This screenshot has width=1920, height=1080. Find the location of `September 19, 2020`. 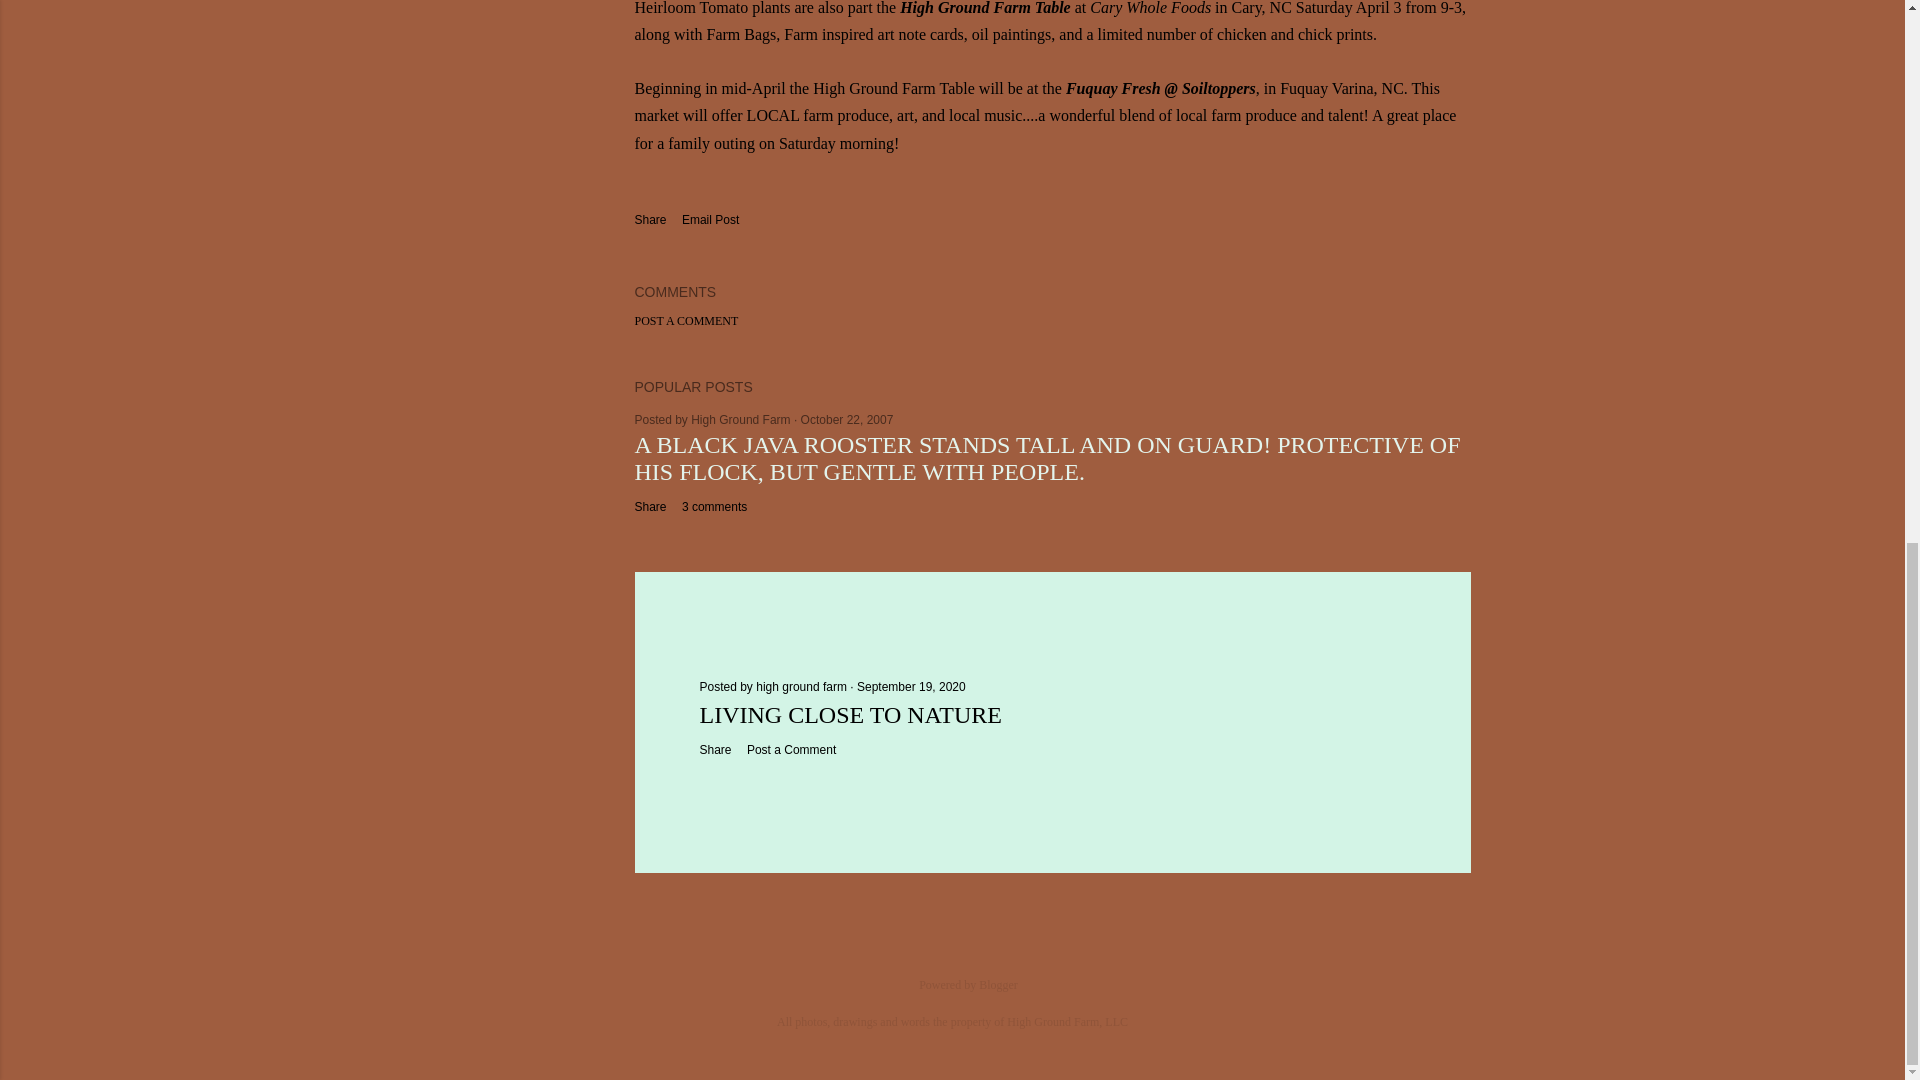

September 19, 2020 is located at coordinates (910, 687).